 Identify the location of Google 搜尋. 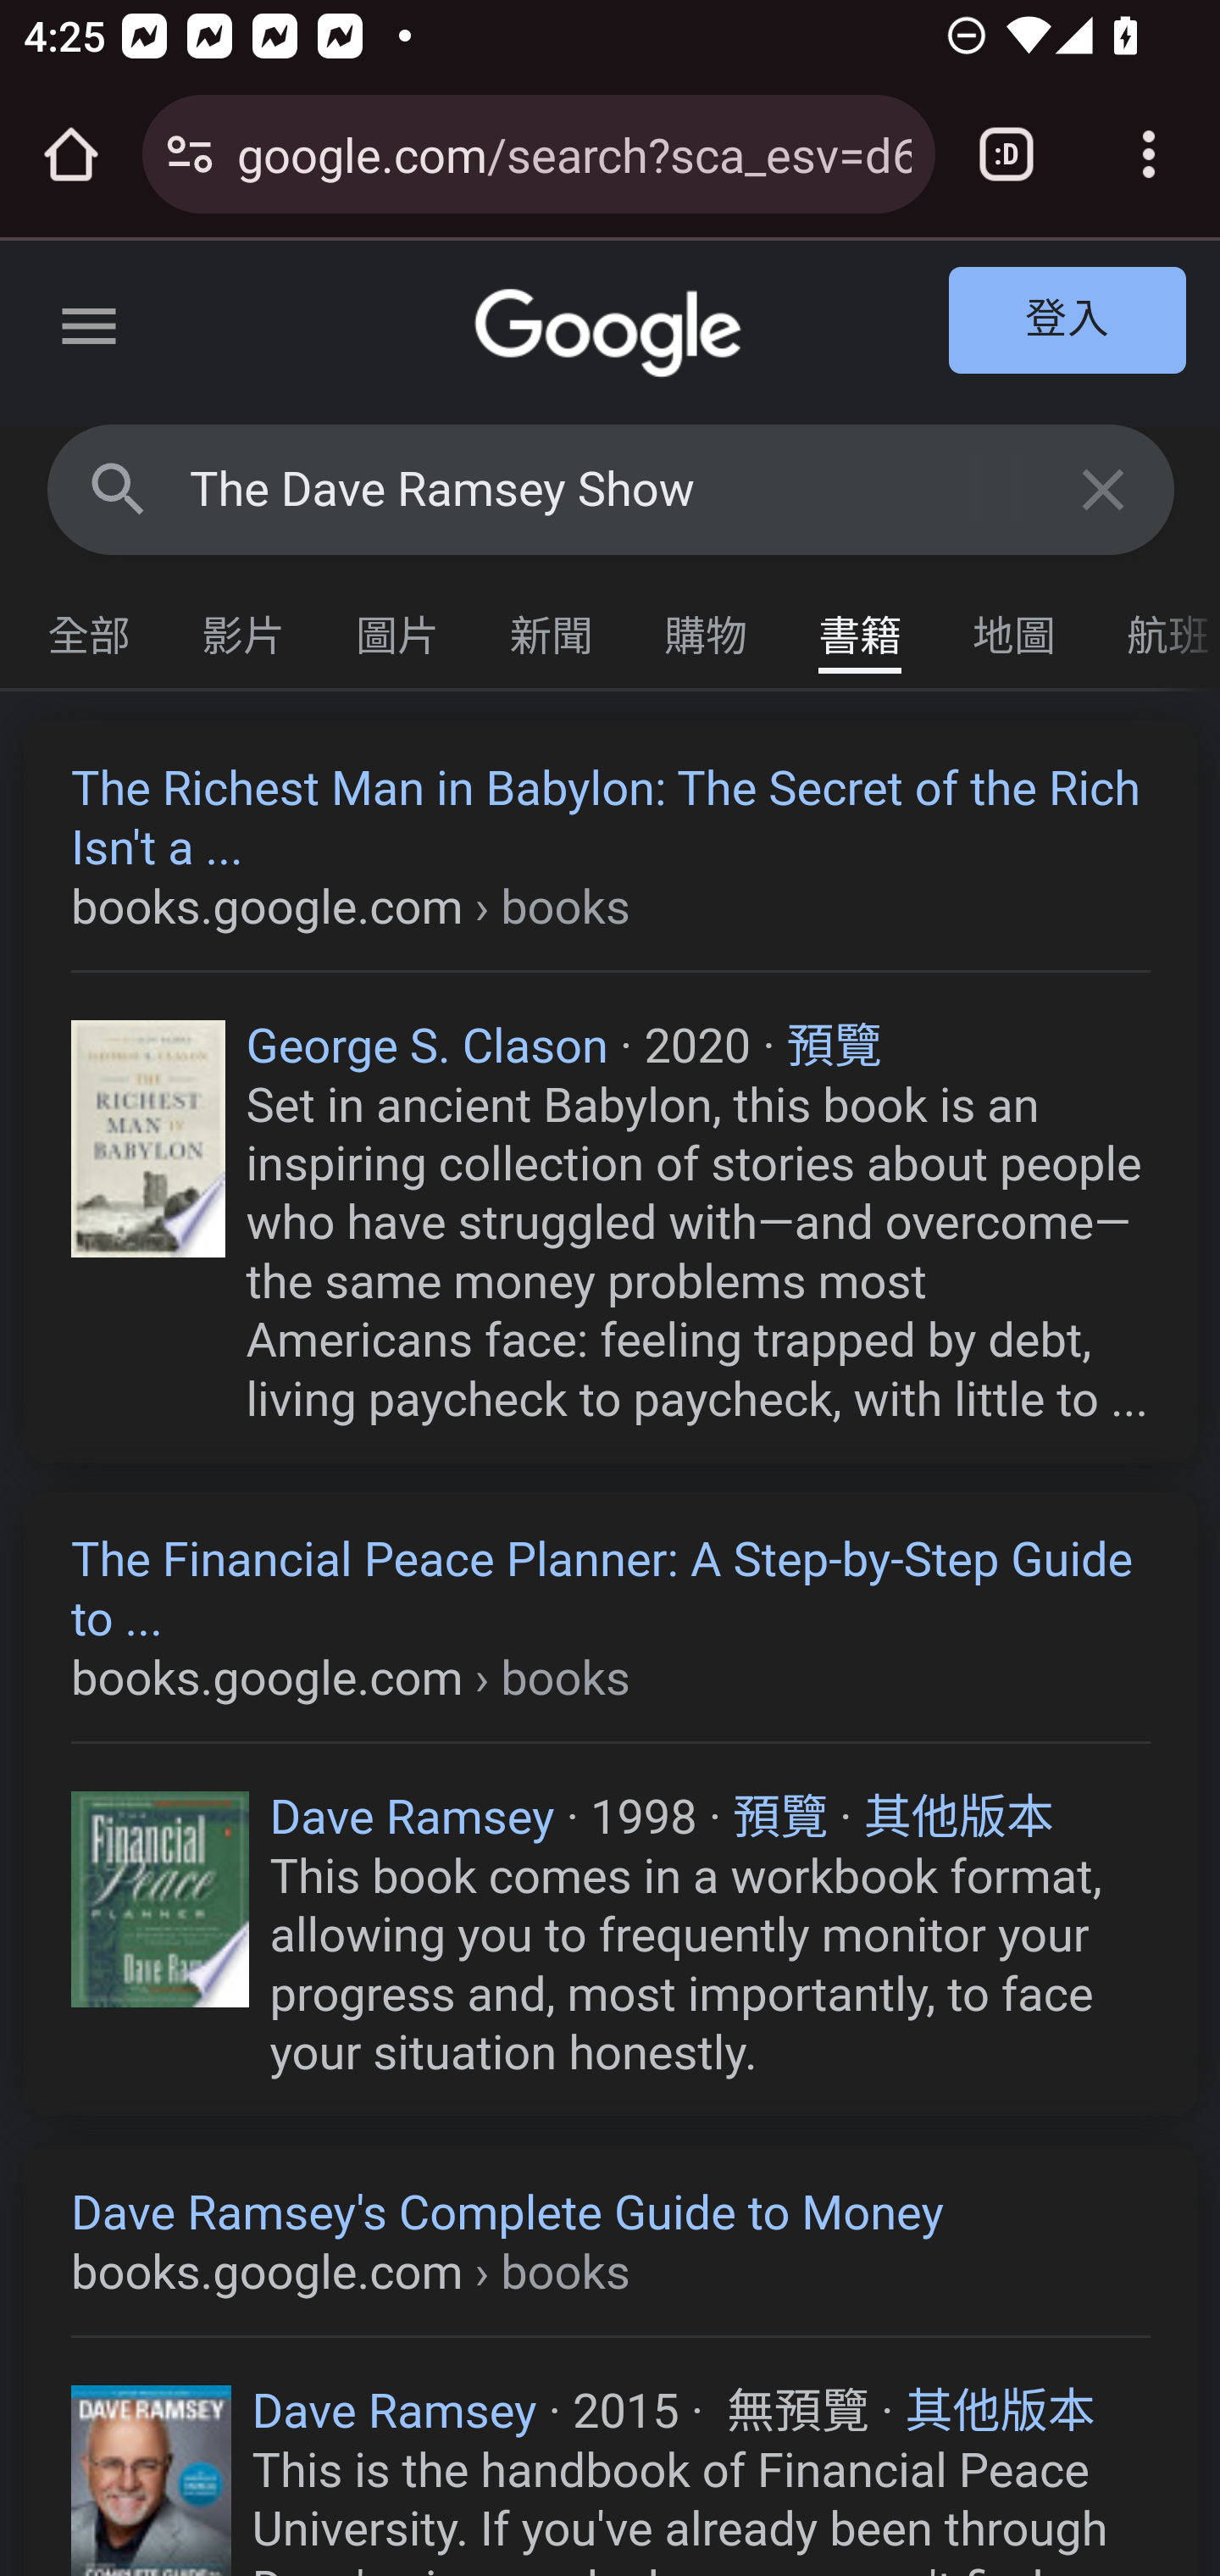
(119, 488).